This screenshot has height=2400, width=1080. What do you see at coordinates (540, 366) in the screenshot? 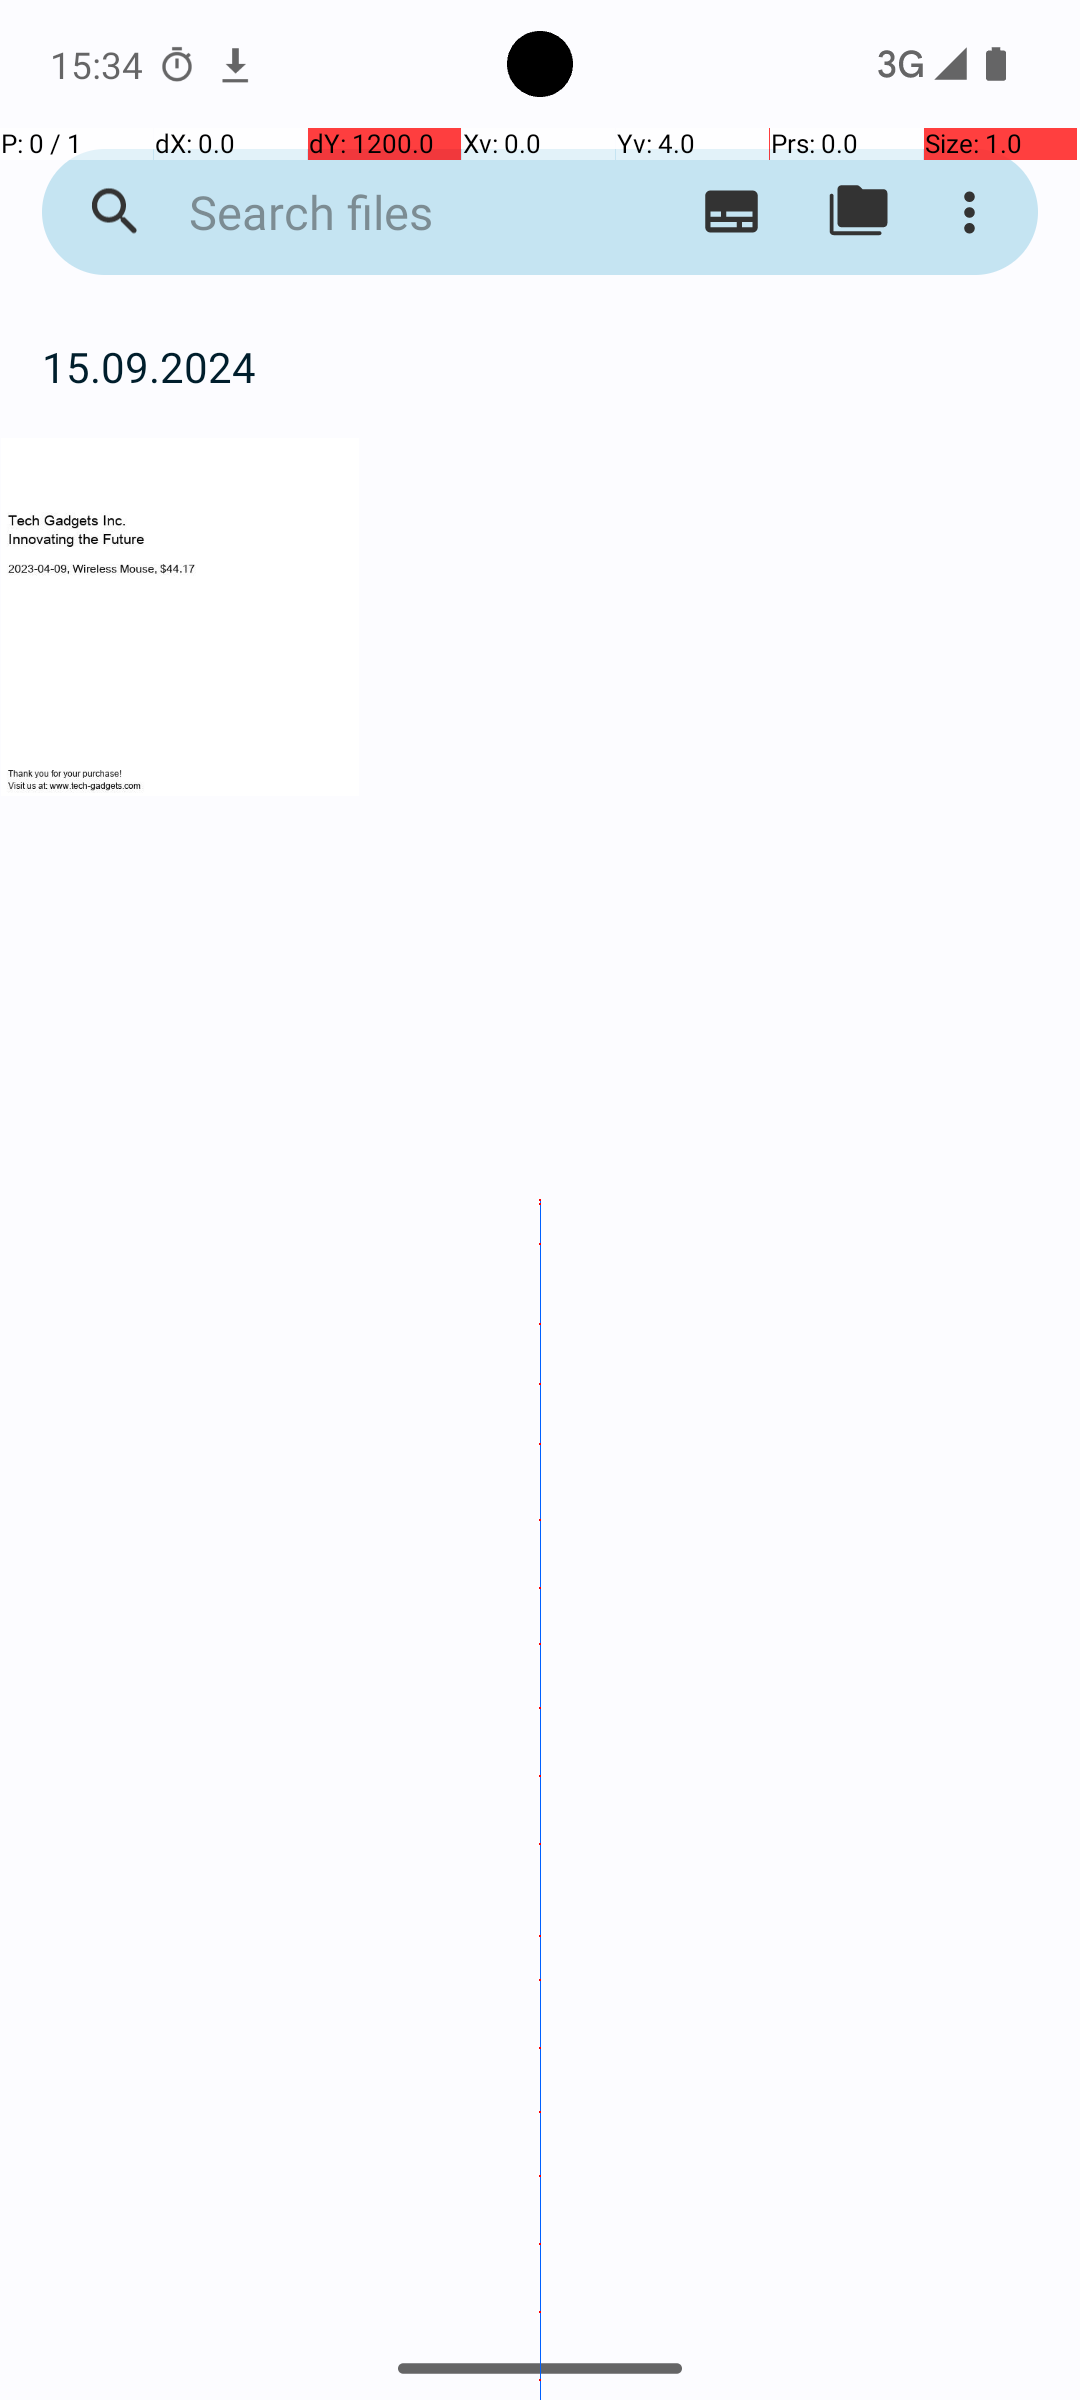
I see `15.09.2024` at bounding box center [540, 366].